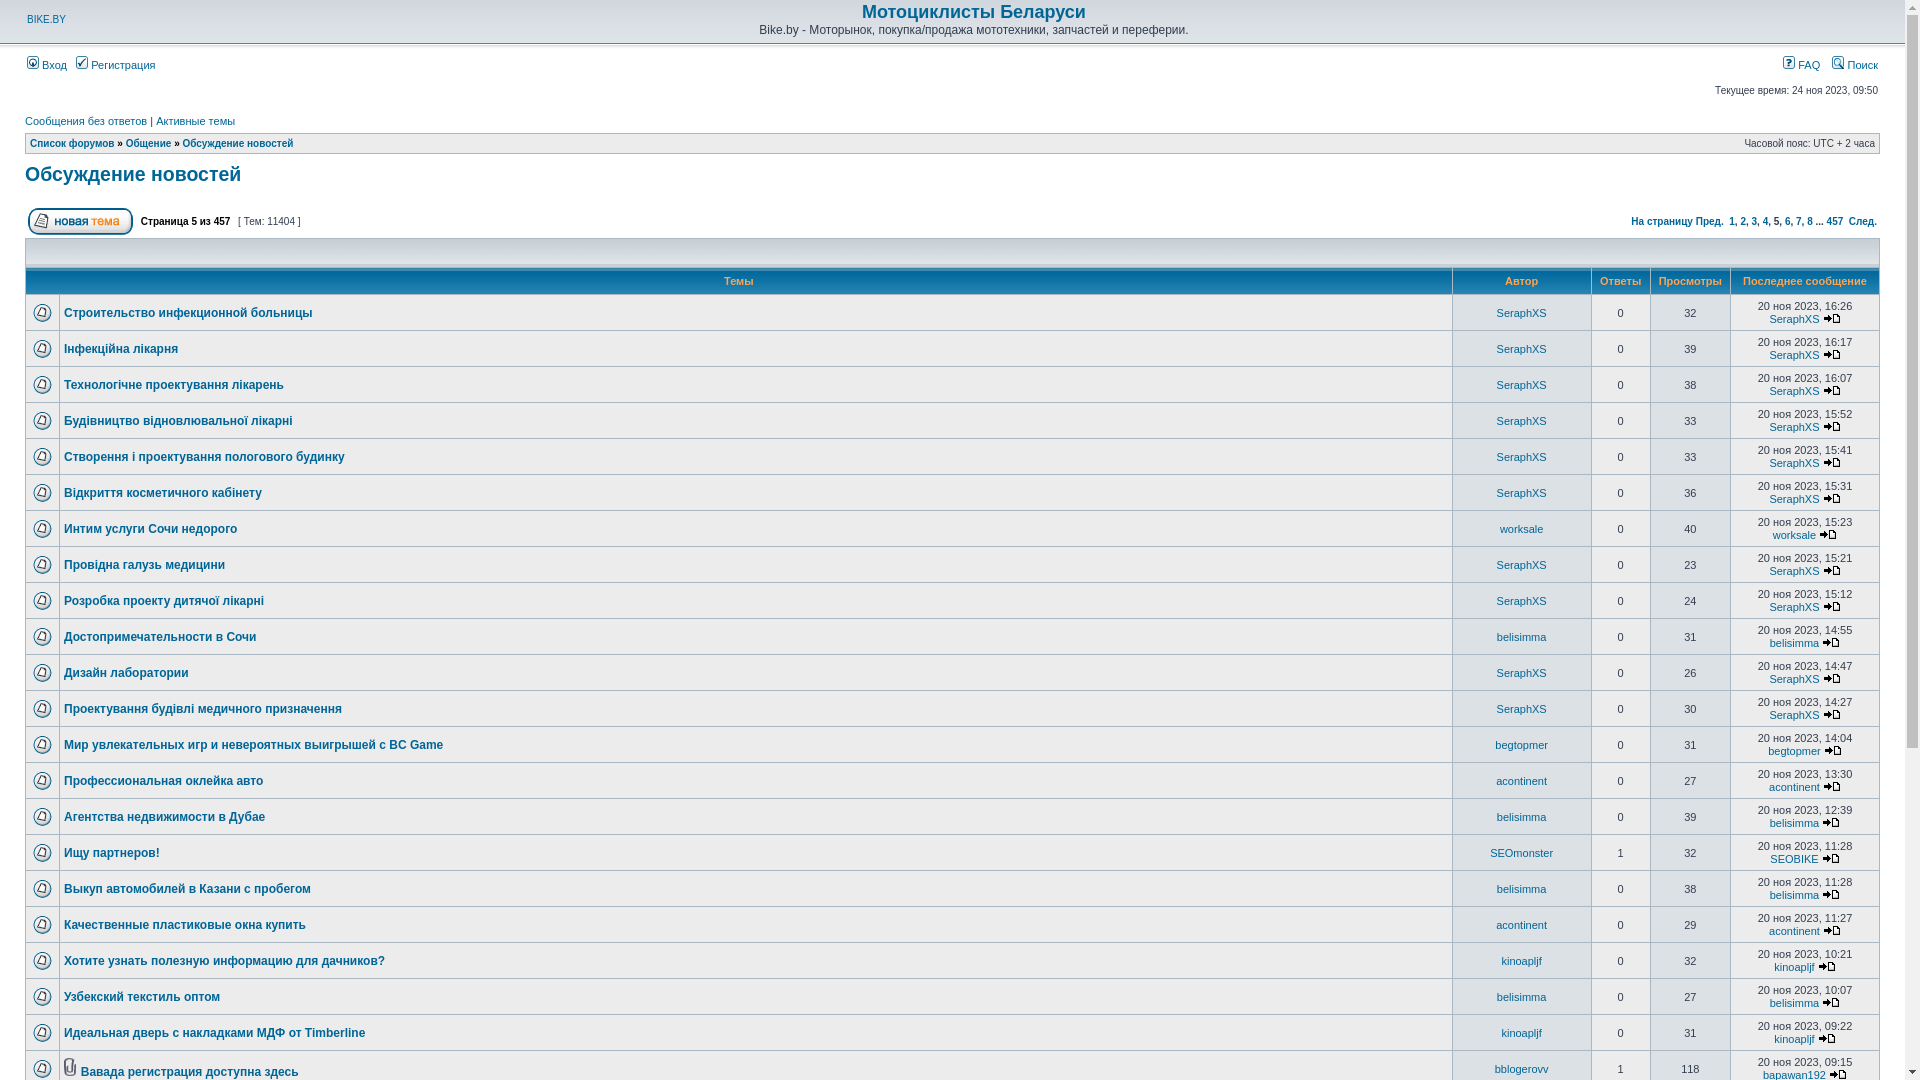 This screenshot has width=1920, height=1080. Describe the element at coordinates (1795, 643) in the screenshot. I see `belisimma` at that location.